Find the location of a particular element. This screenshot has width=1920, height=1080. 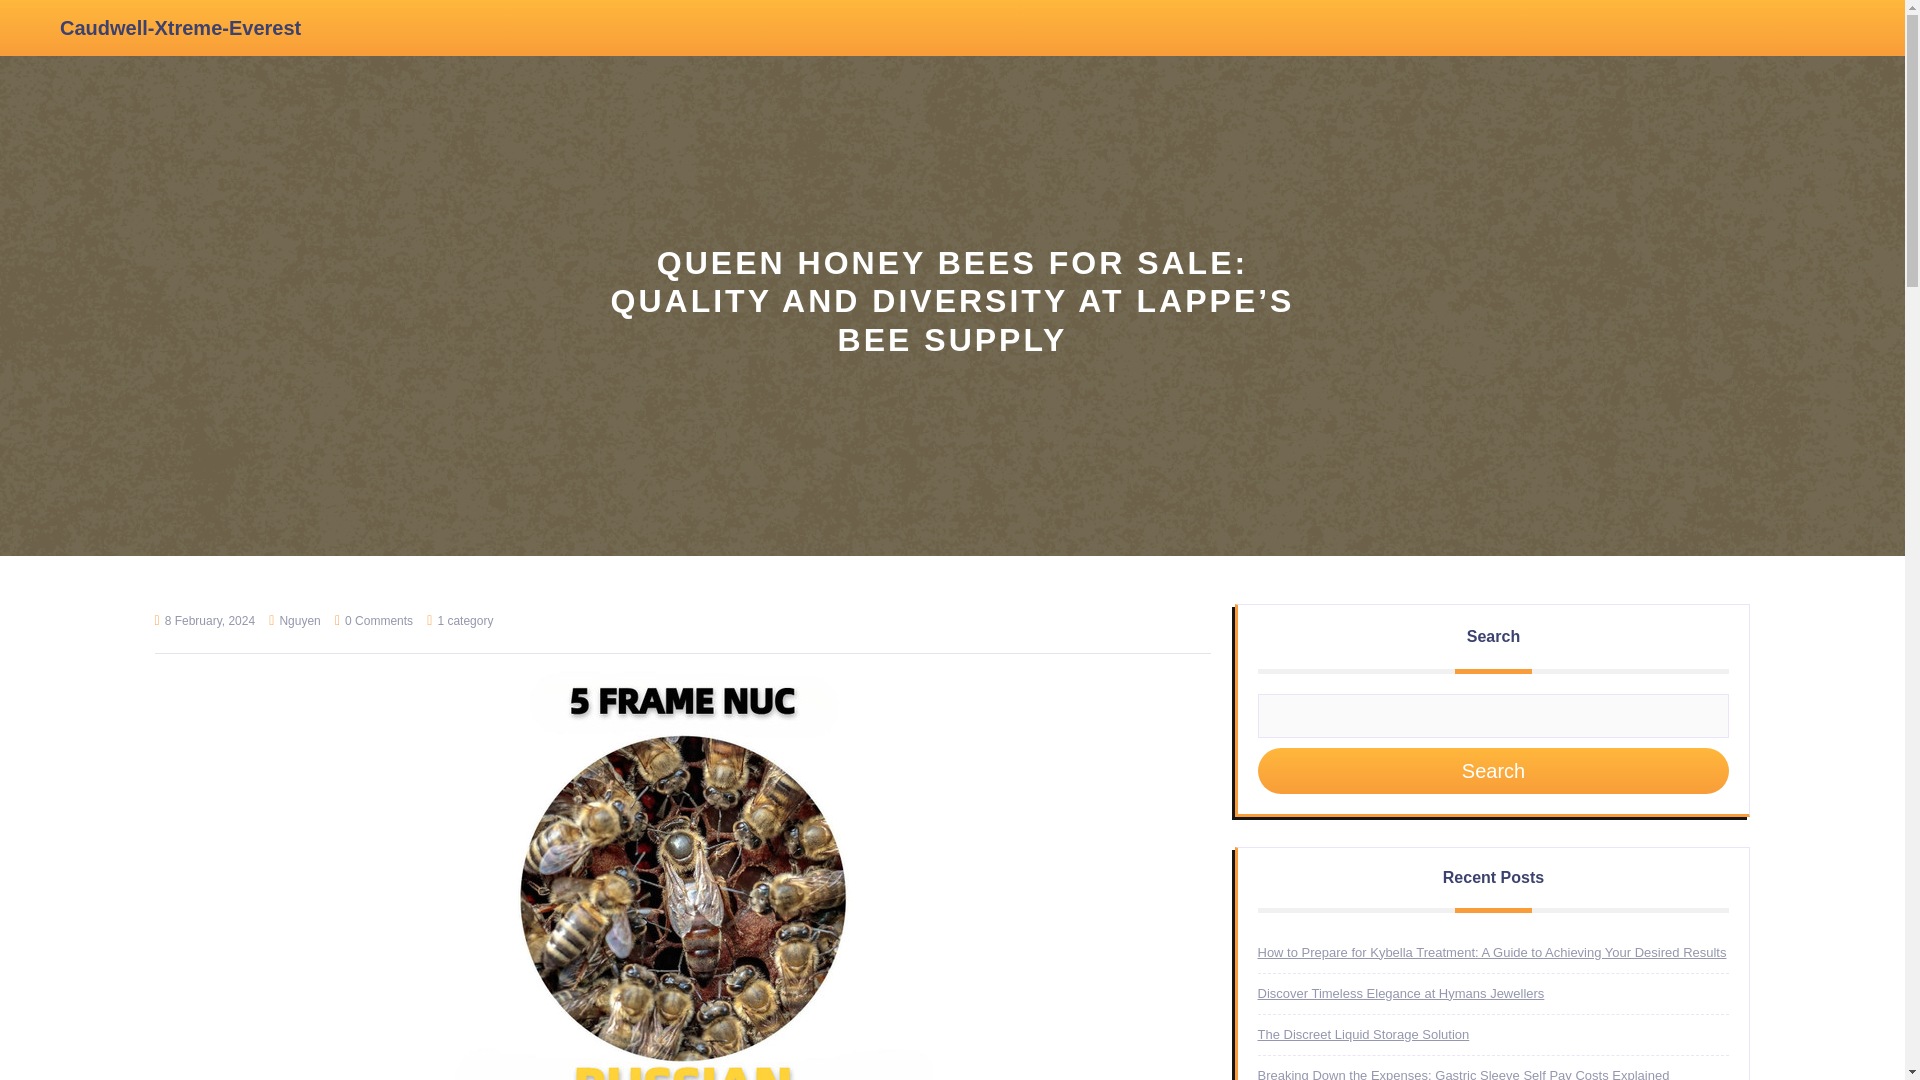

Caudwell-Xtreme-Everest is located at coordinates (180, 28).